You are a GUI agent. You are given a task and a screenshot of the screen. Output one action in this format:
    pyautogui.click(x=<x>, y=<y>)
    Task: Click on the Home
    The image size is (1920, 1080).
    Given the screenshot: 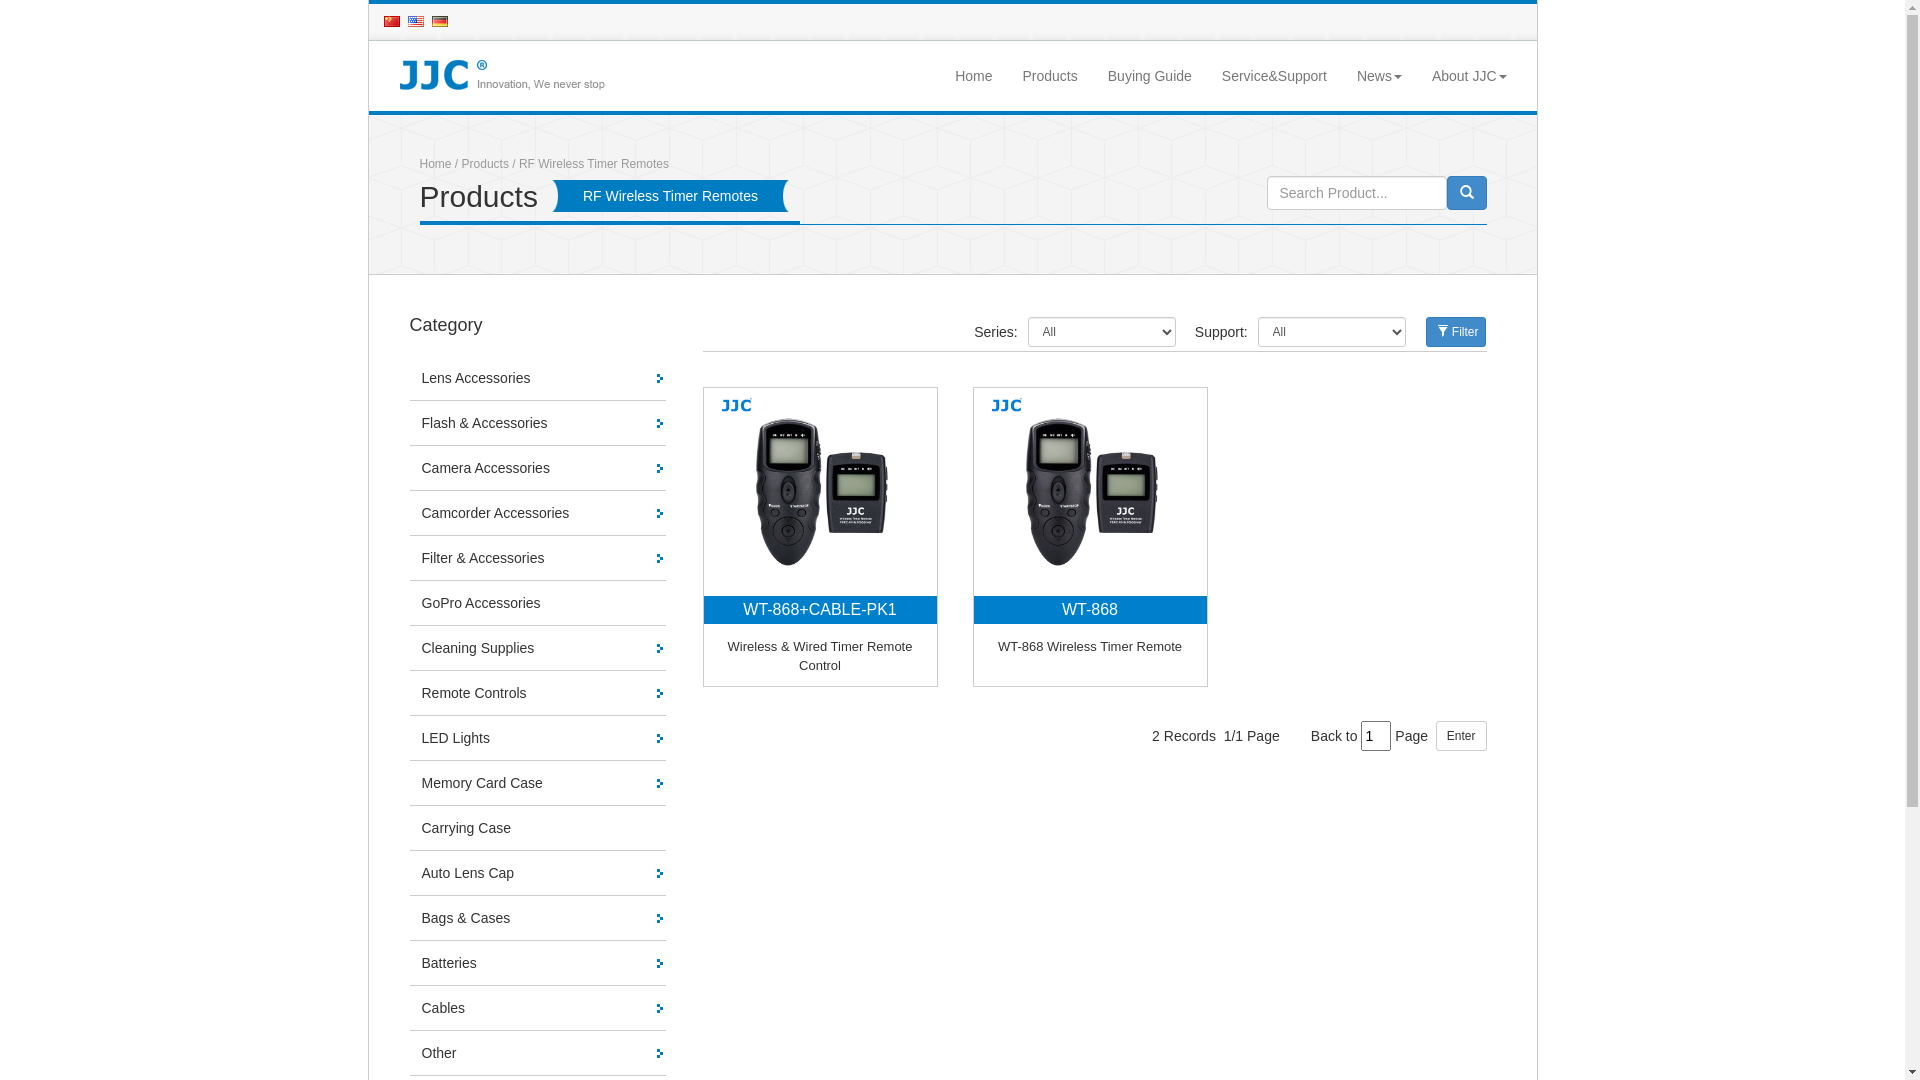 What is the action you would take?
    pyautogui.click(x=974, y=76)
    